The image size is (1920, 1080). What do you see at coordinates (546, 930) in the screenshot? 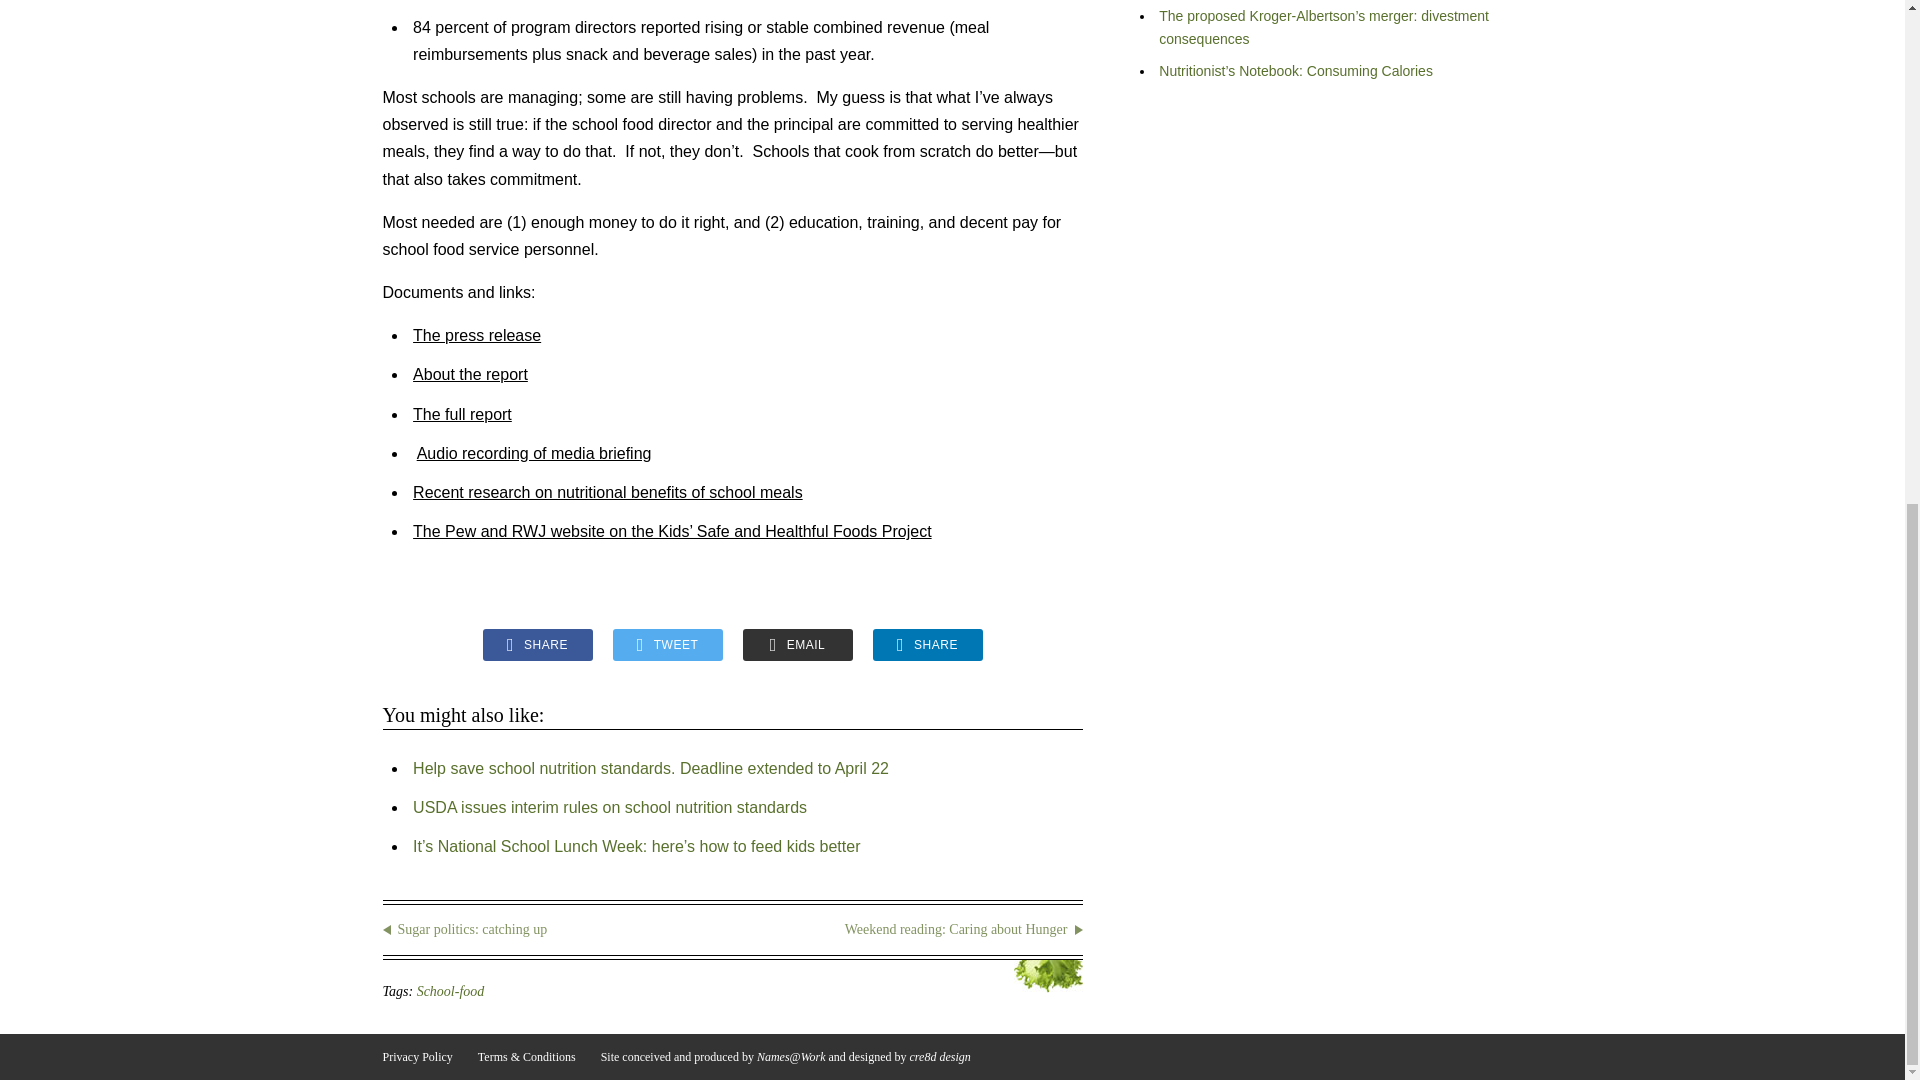
I see `Sugar politics: catching up` at bounding box center [546, 930].